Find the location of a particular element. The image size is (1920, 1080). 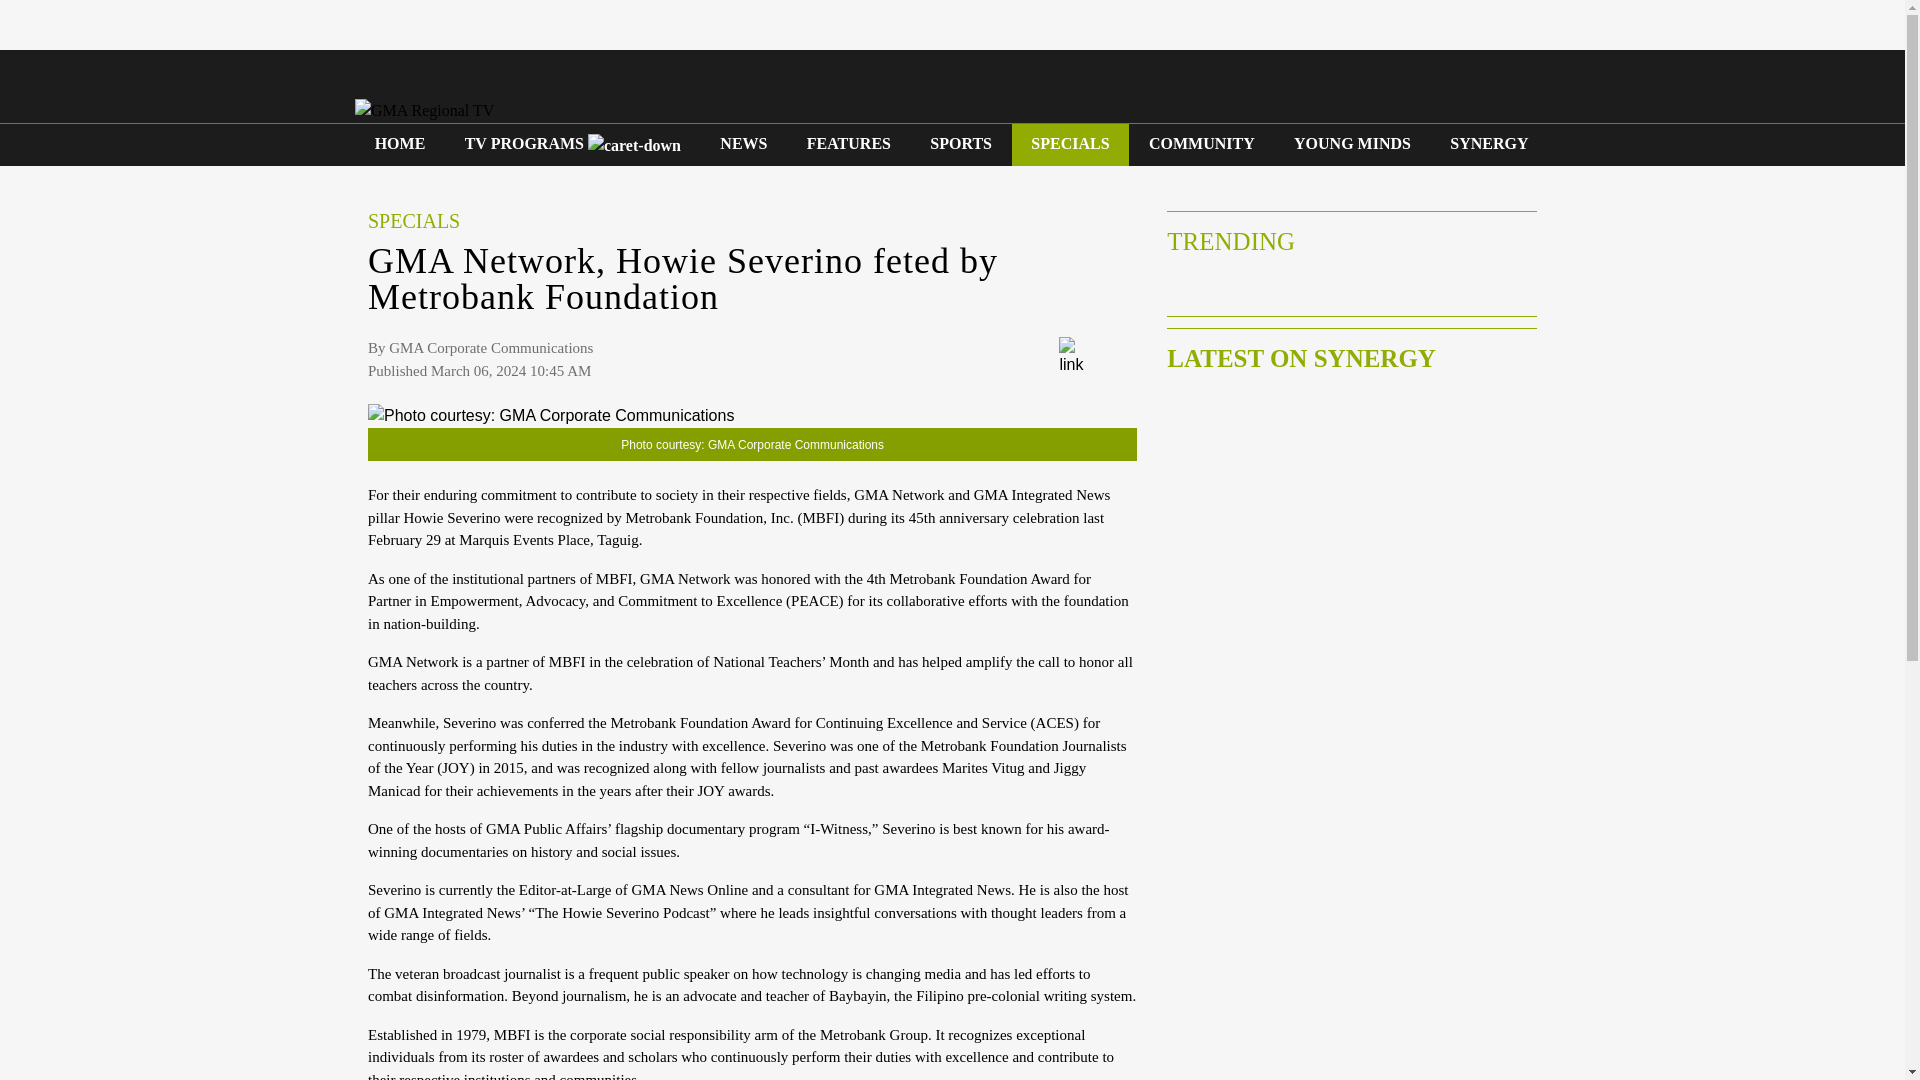

HOME is located at coordinates (400, 144).